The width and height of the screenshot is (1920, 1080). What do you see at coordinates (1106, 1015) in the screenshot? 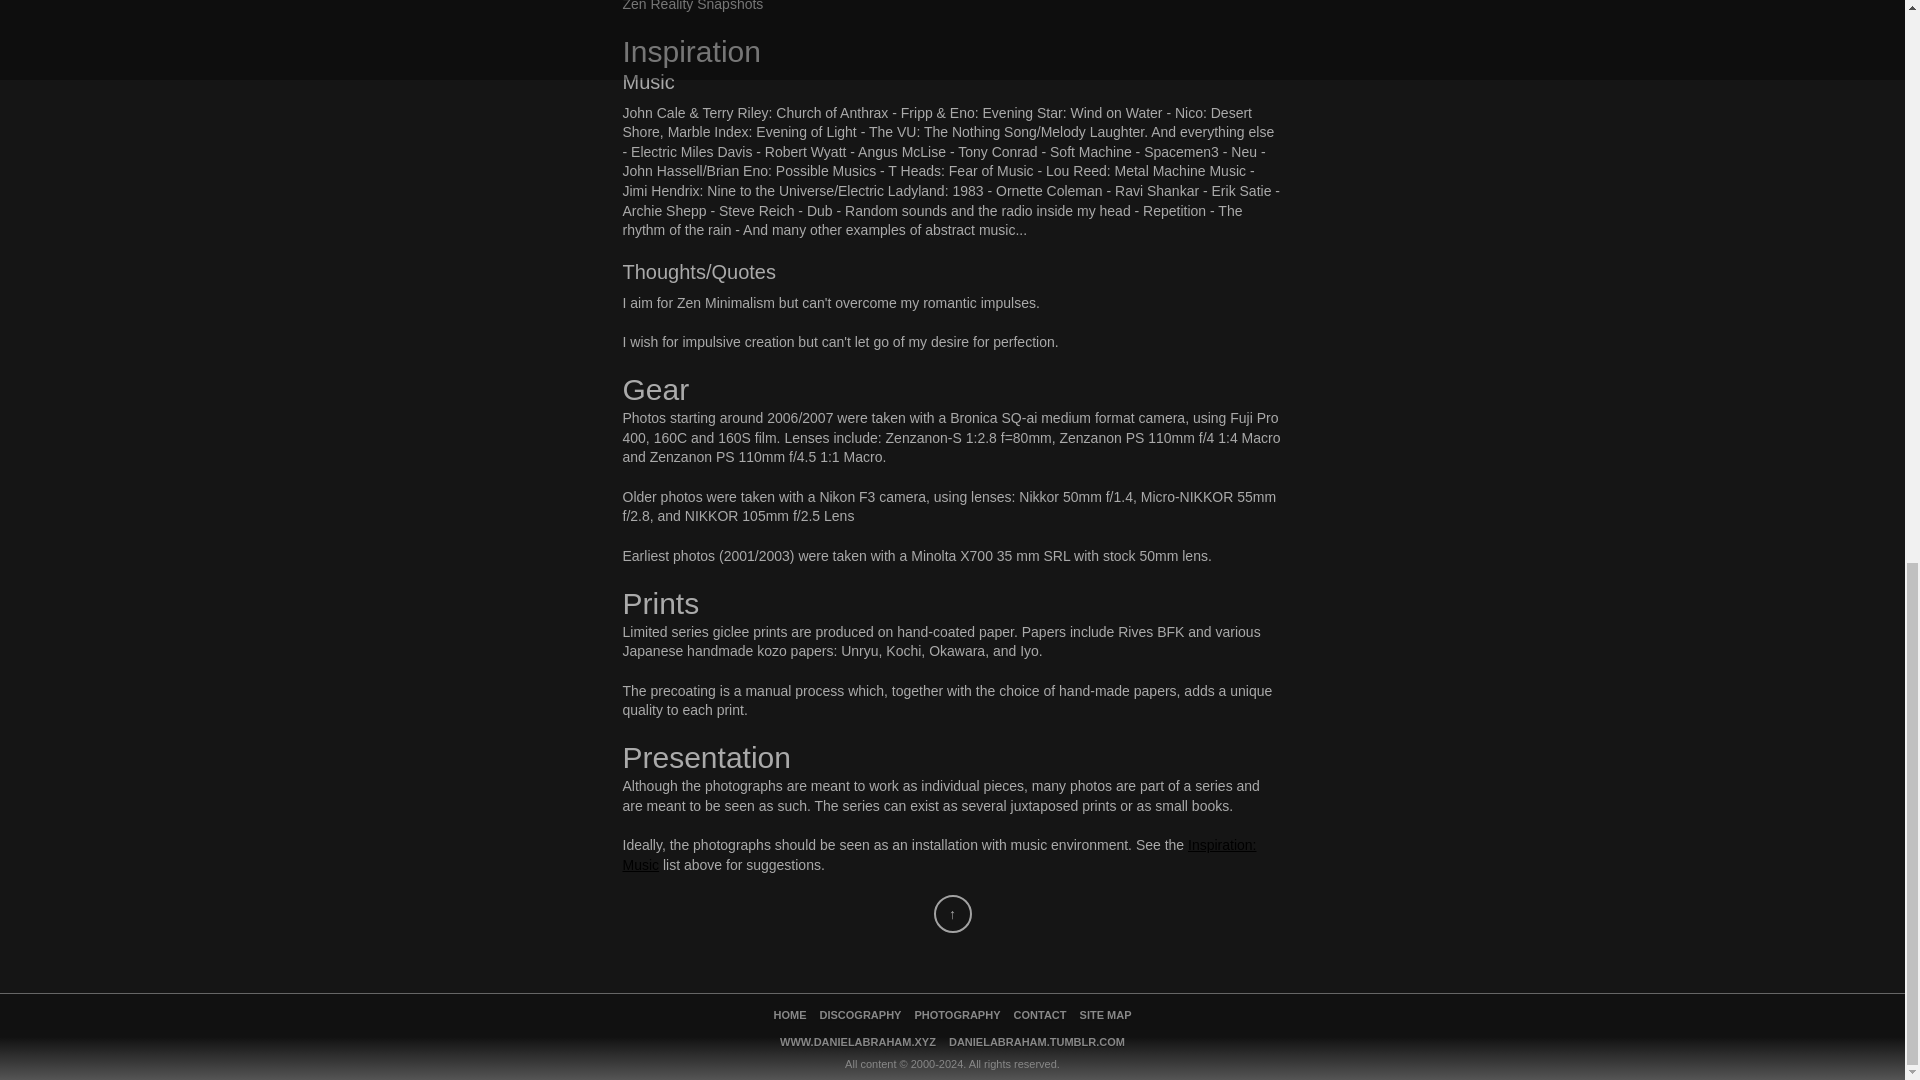
I see `SITE MAP` at bounding box center [1106, 1015].